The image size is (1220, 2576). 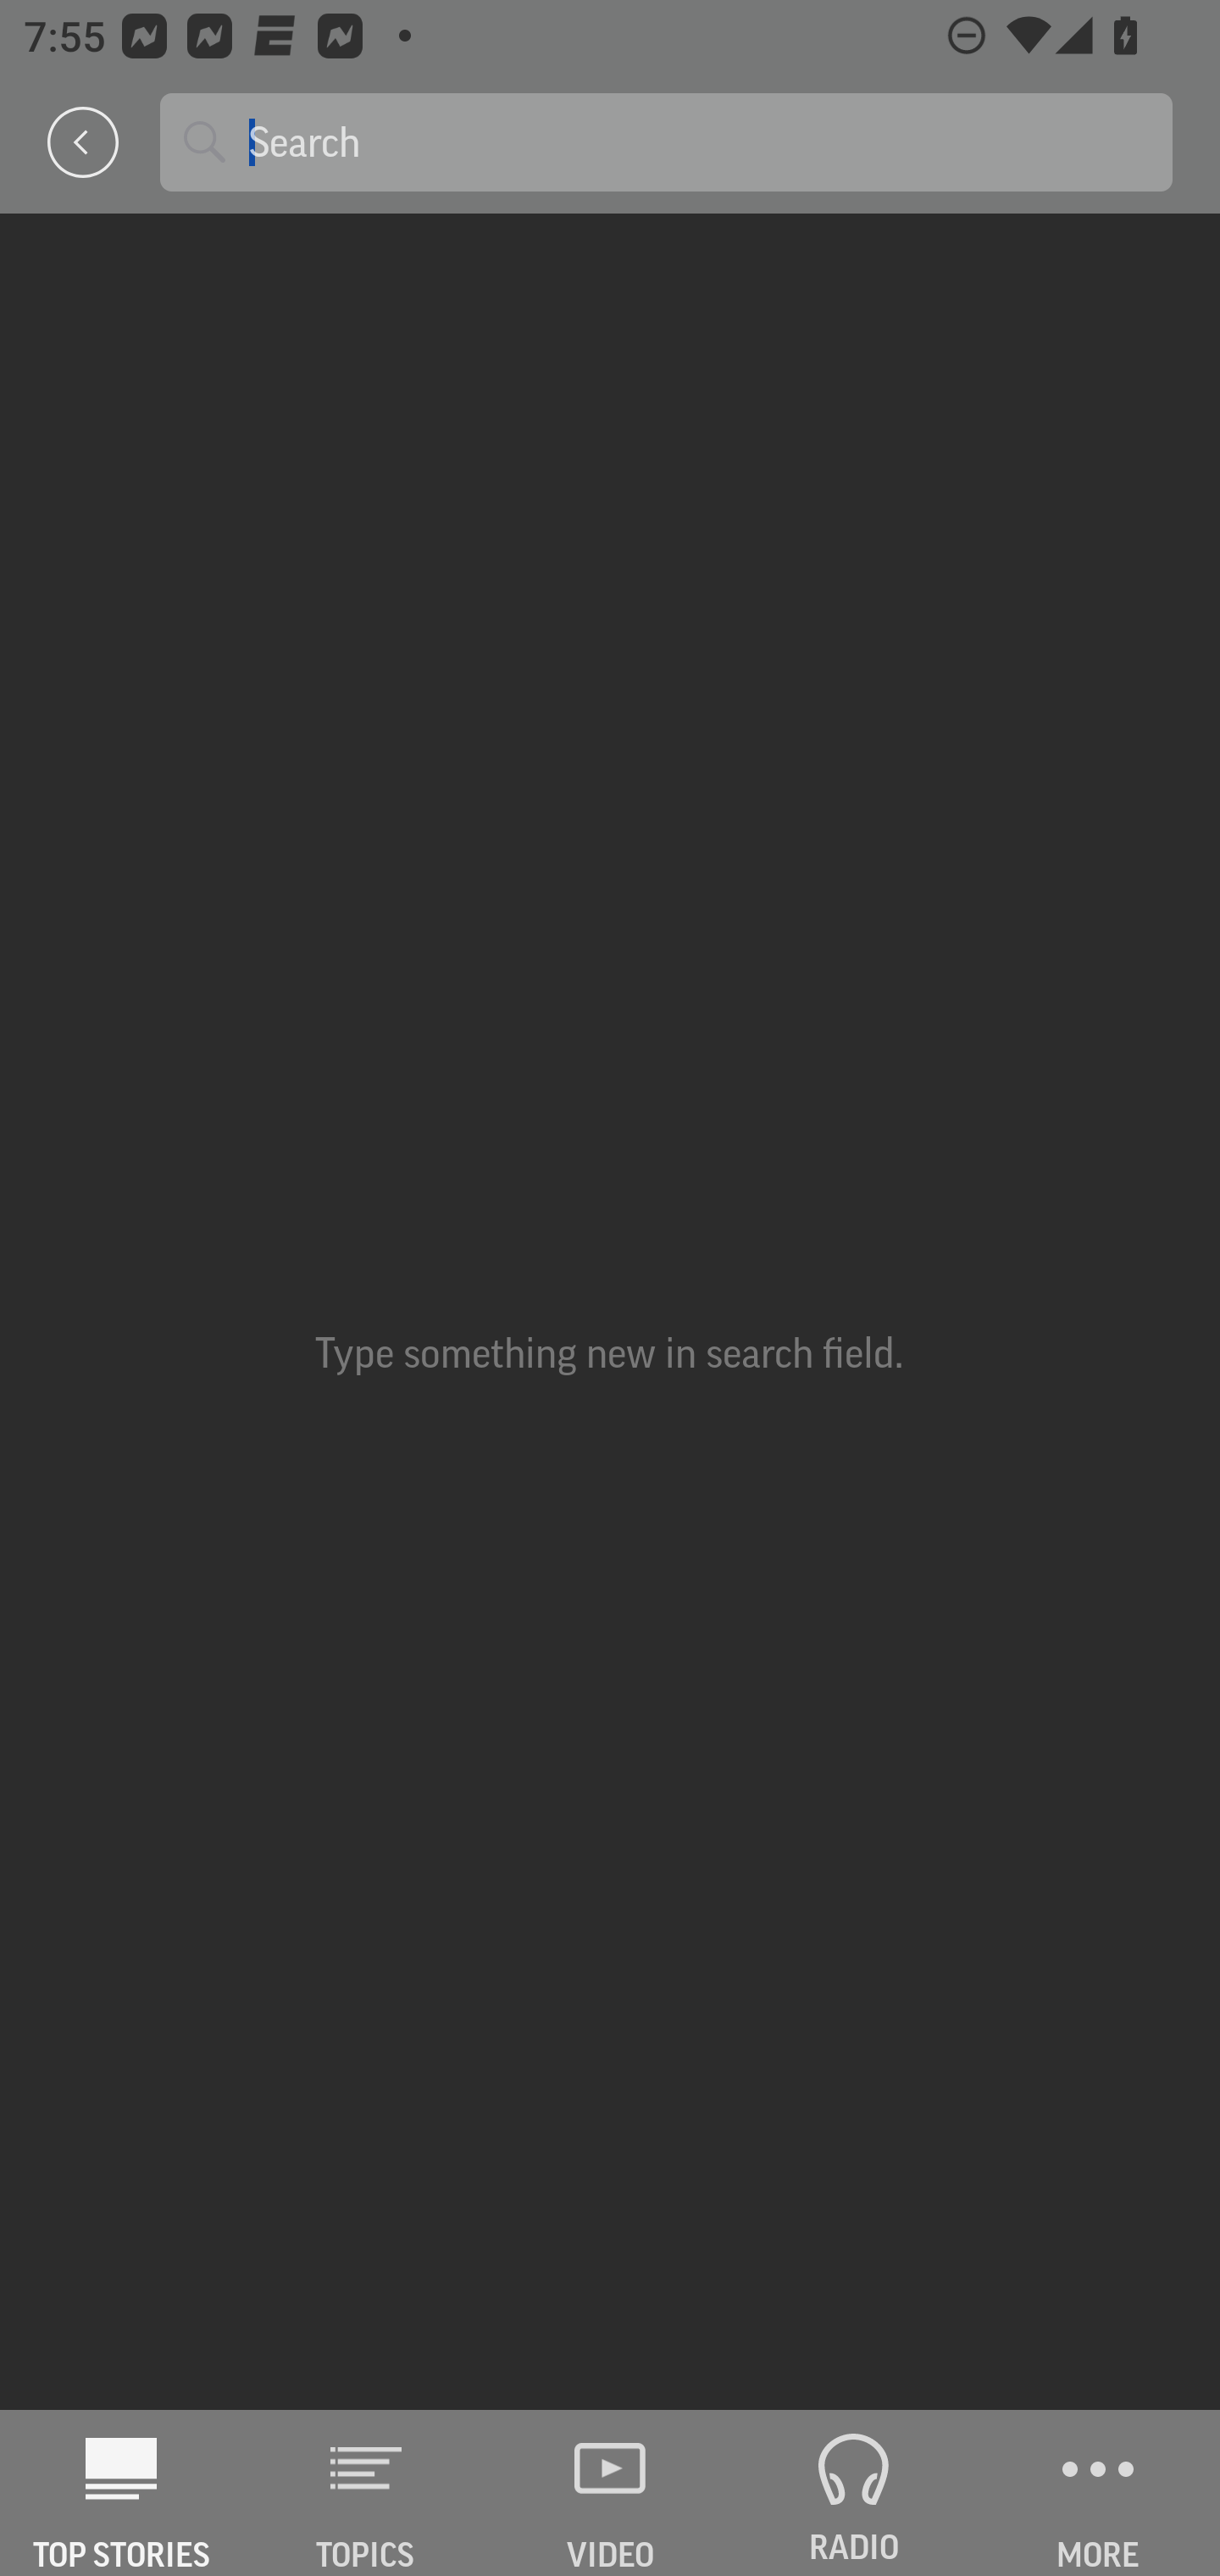 What do you see at coordinates (610, 2493) in the screenshot?
I see `VIDEO` at bounding box center [610, 2493].